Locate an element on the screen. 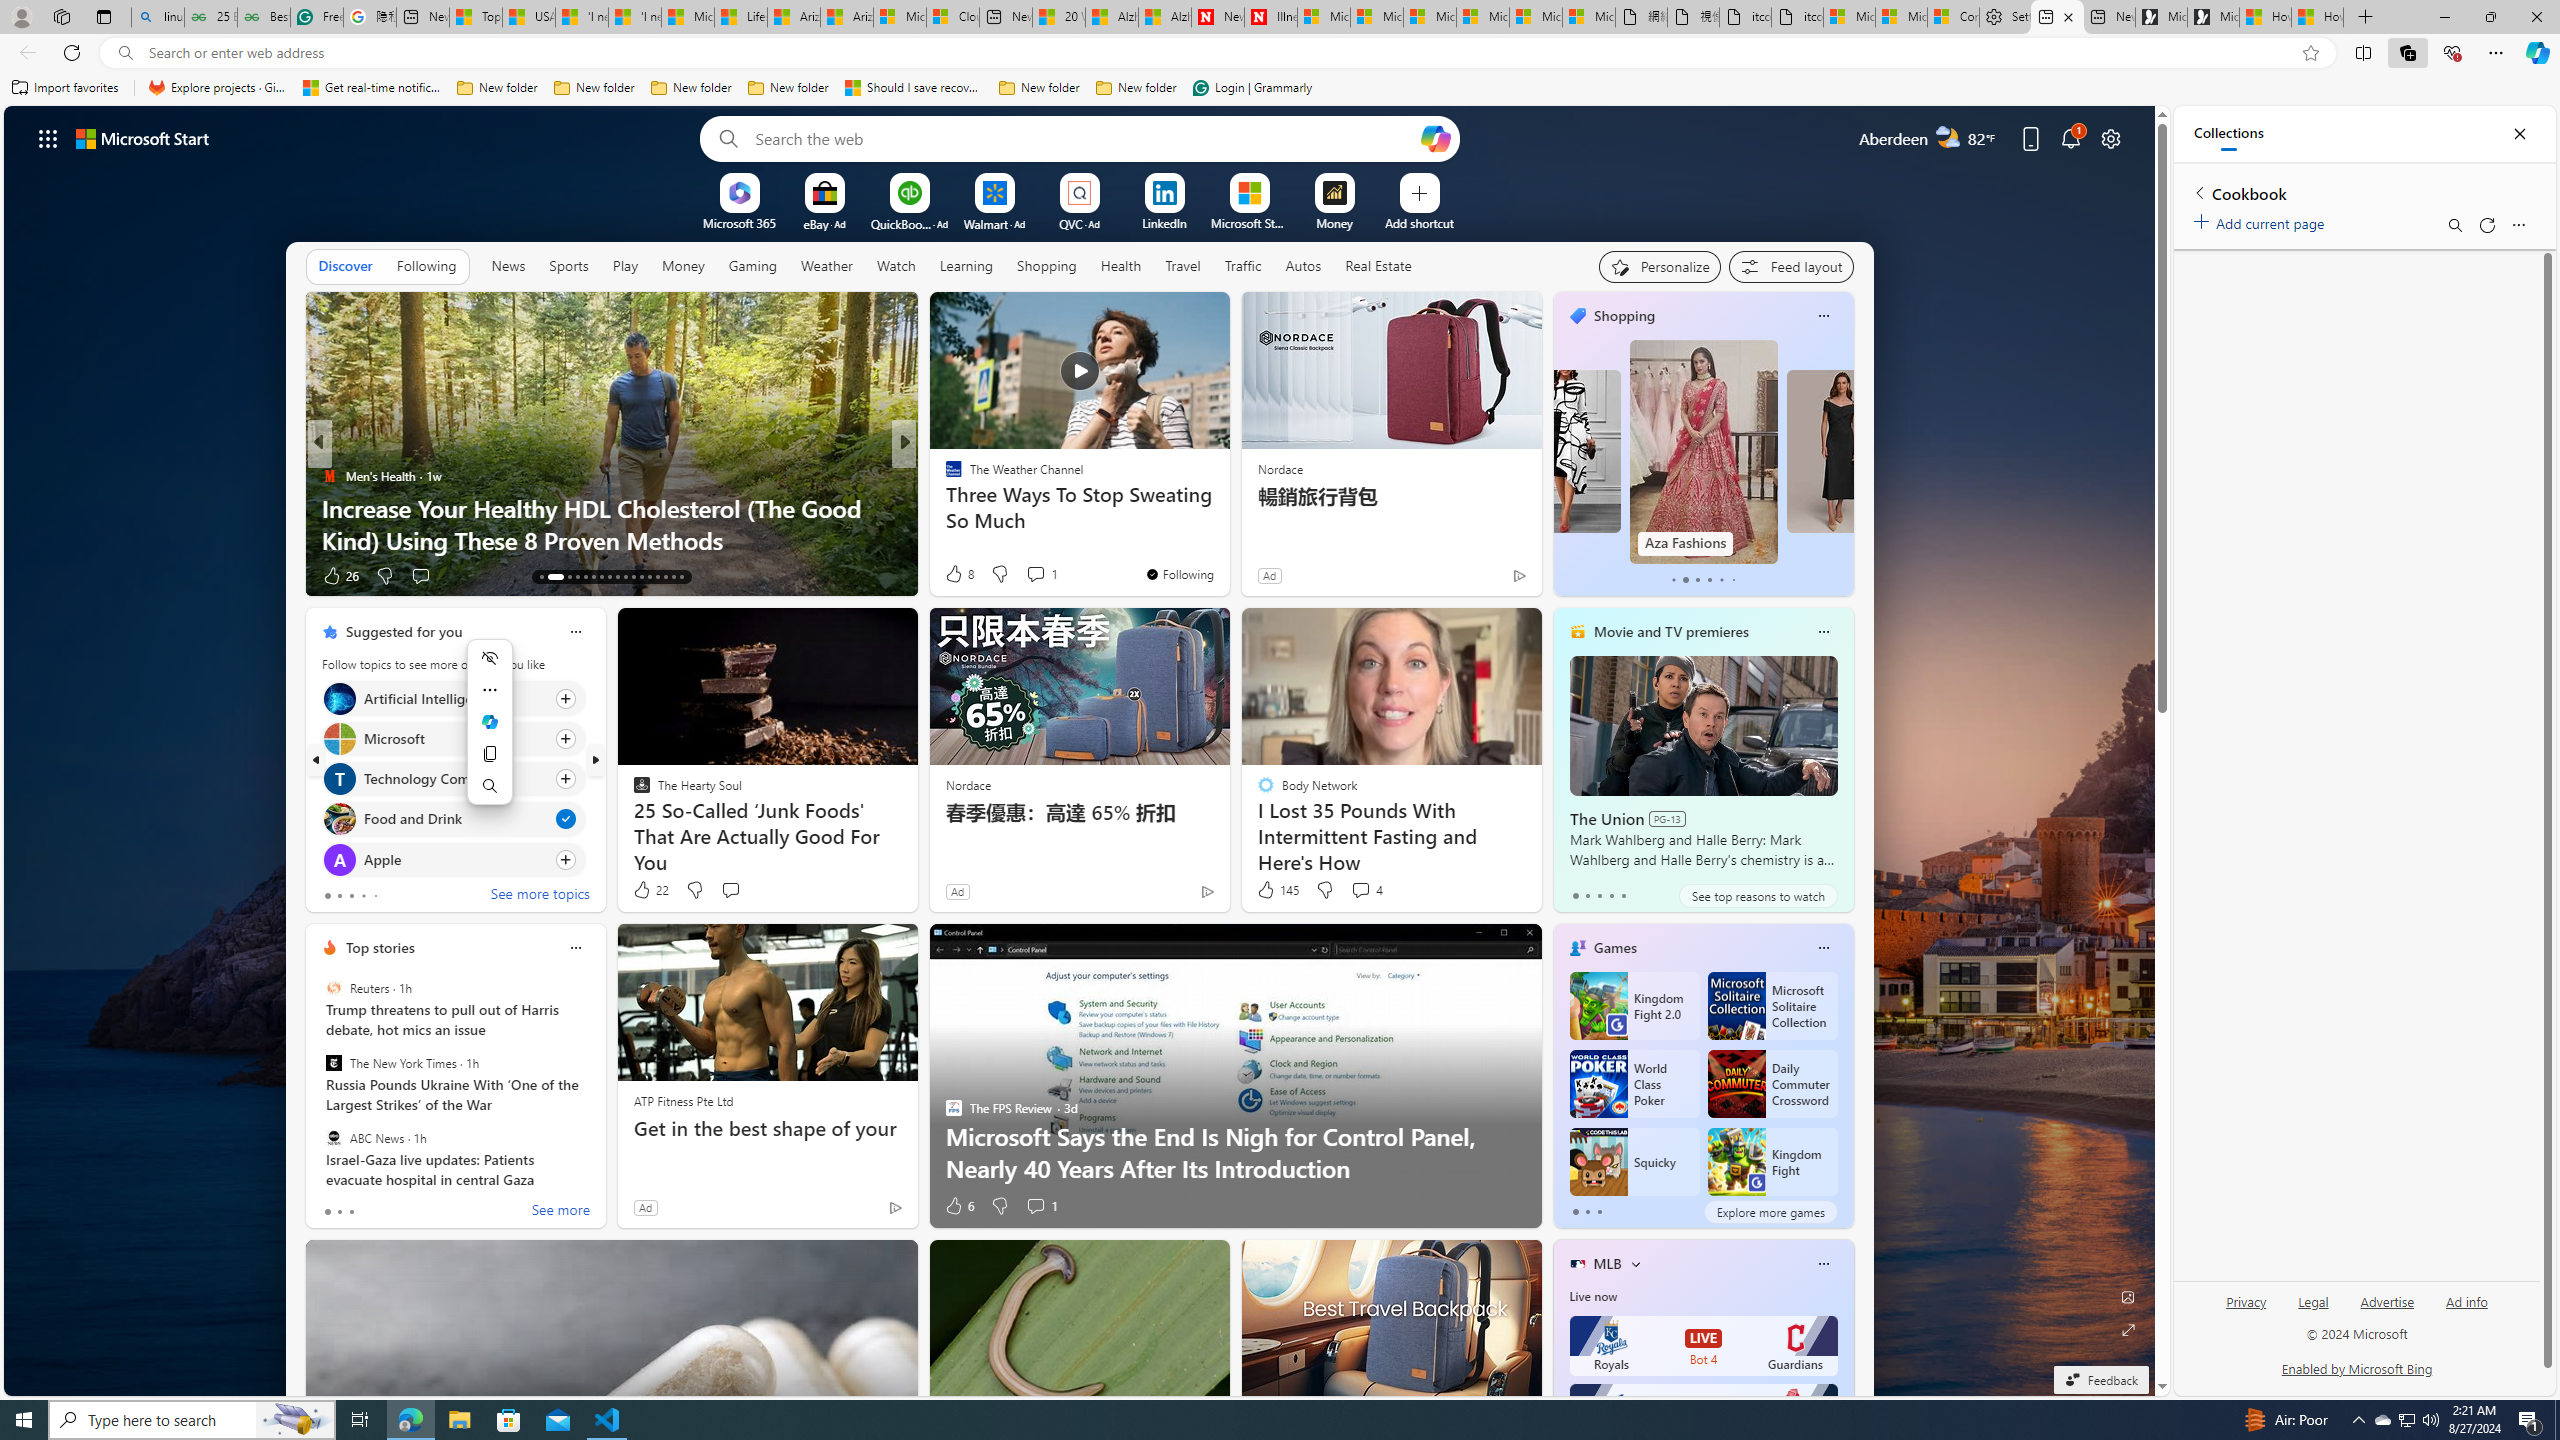 The width and height of the screenshot is (2560, 1440). 222 Like is located at coordinates (958, 576).